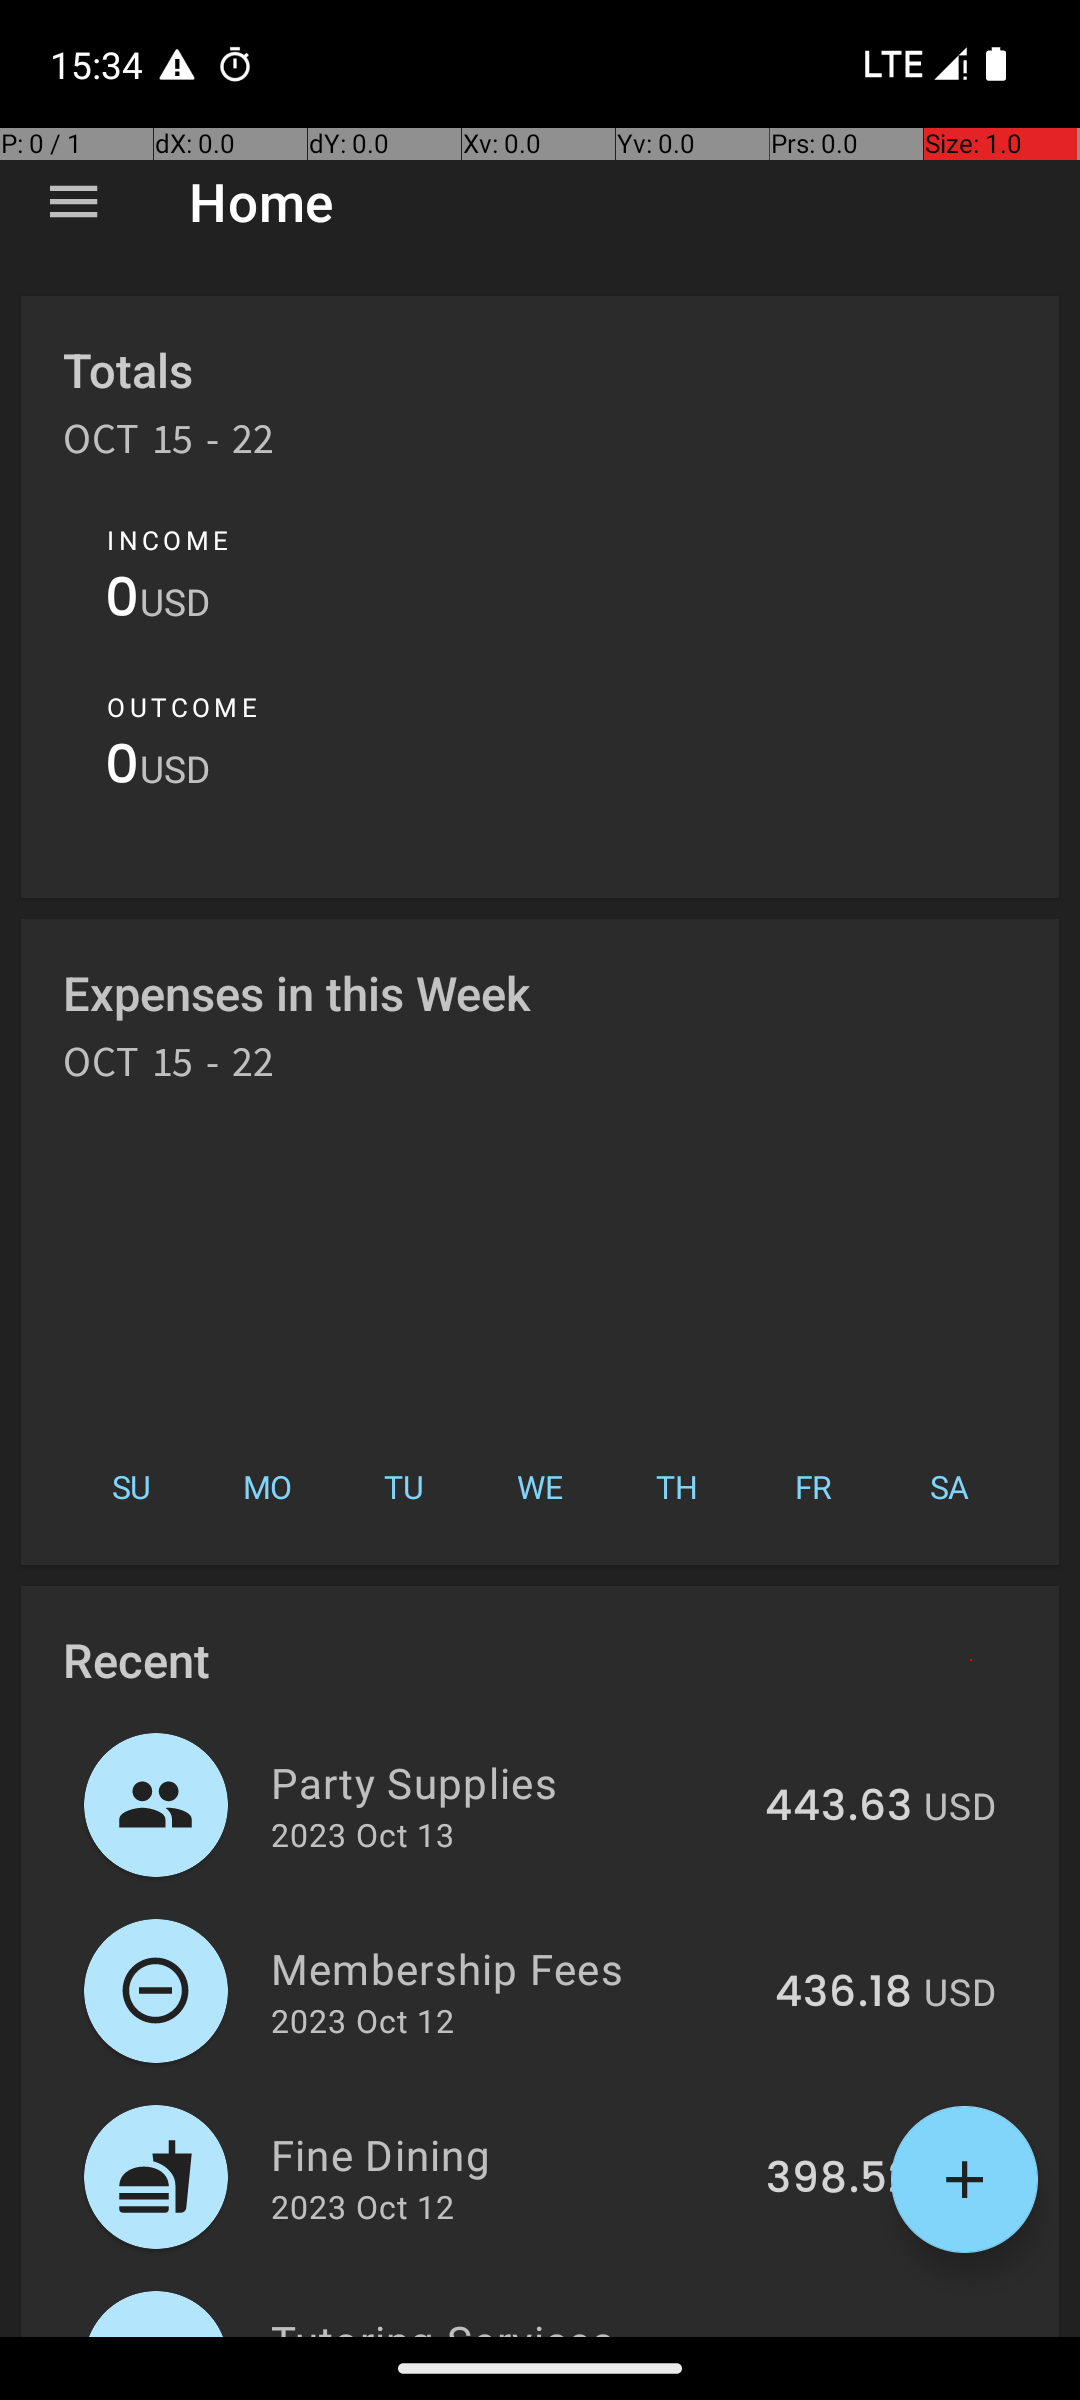 The image size is (1080, 2400). Describe the element at coordinates (844, 1993) in the screenshot. I see `436.18` at that location.